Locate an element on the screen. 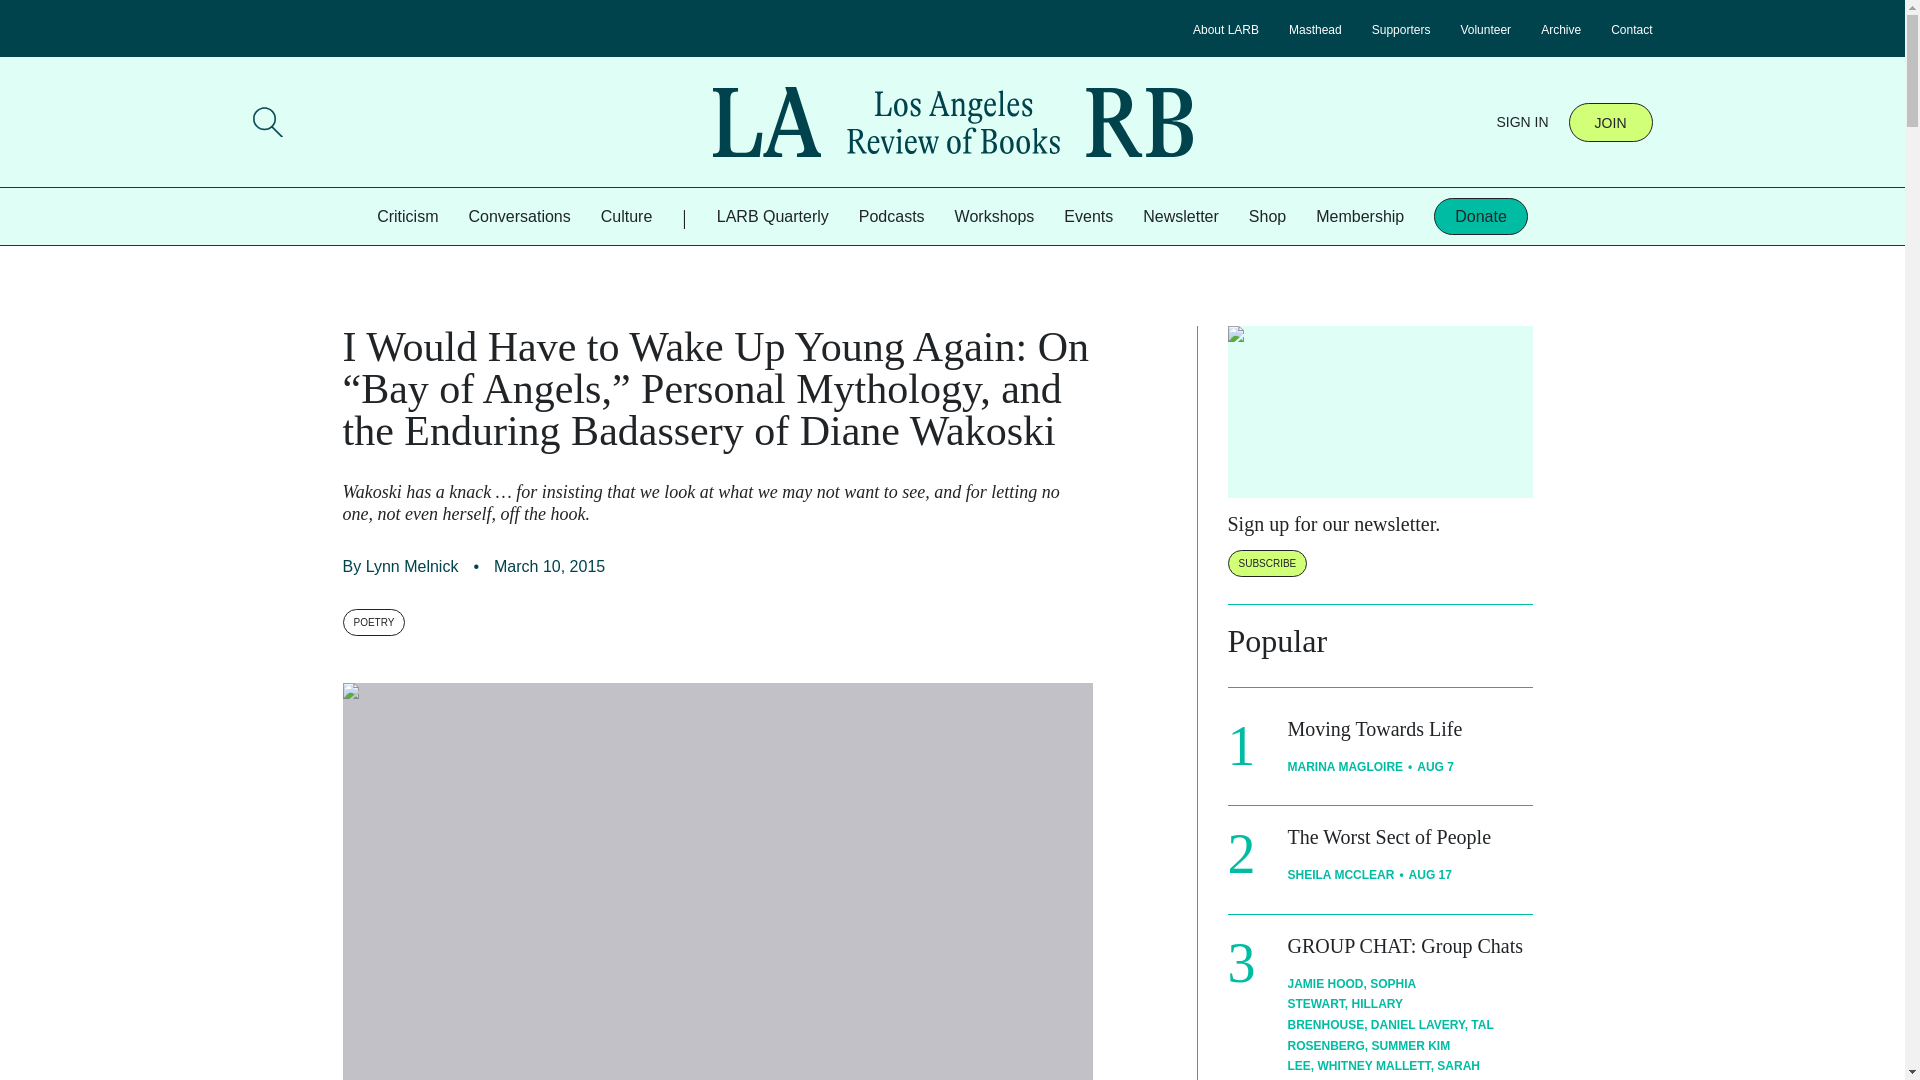 The image size is (1920, 1080). Criticism is located at coordinates (406, 216).